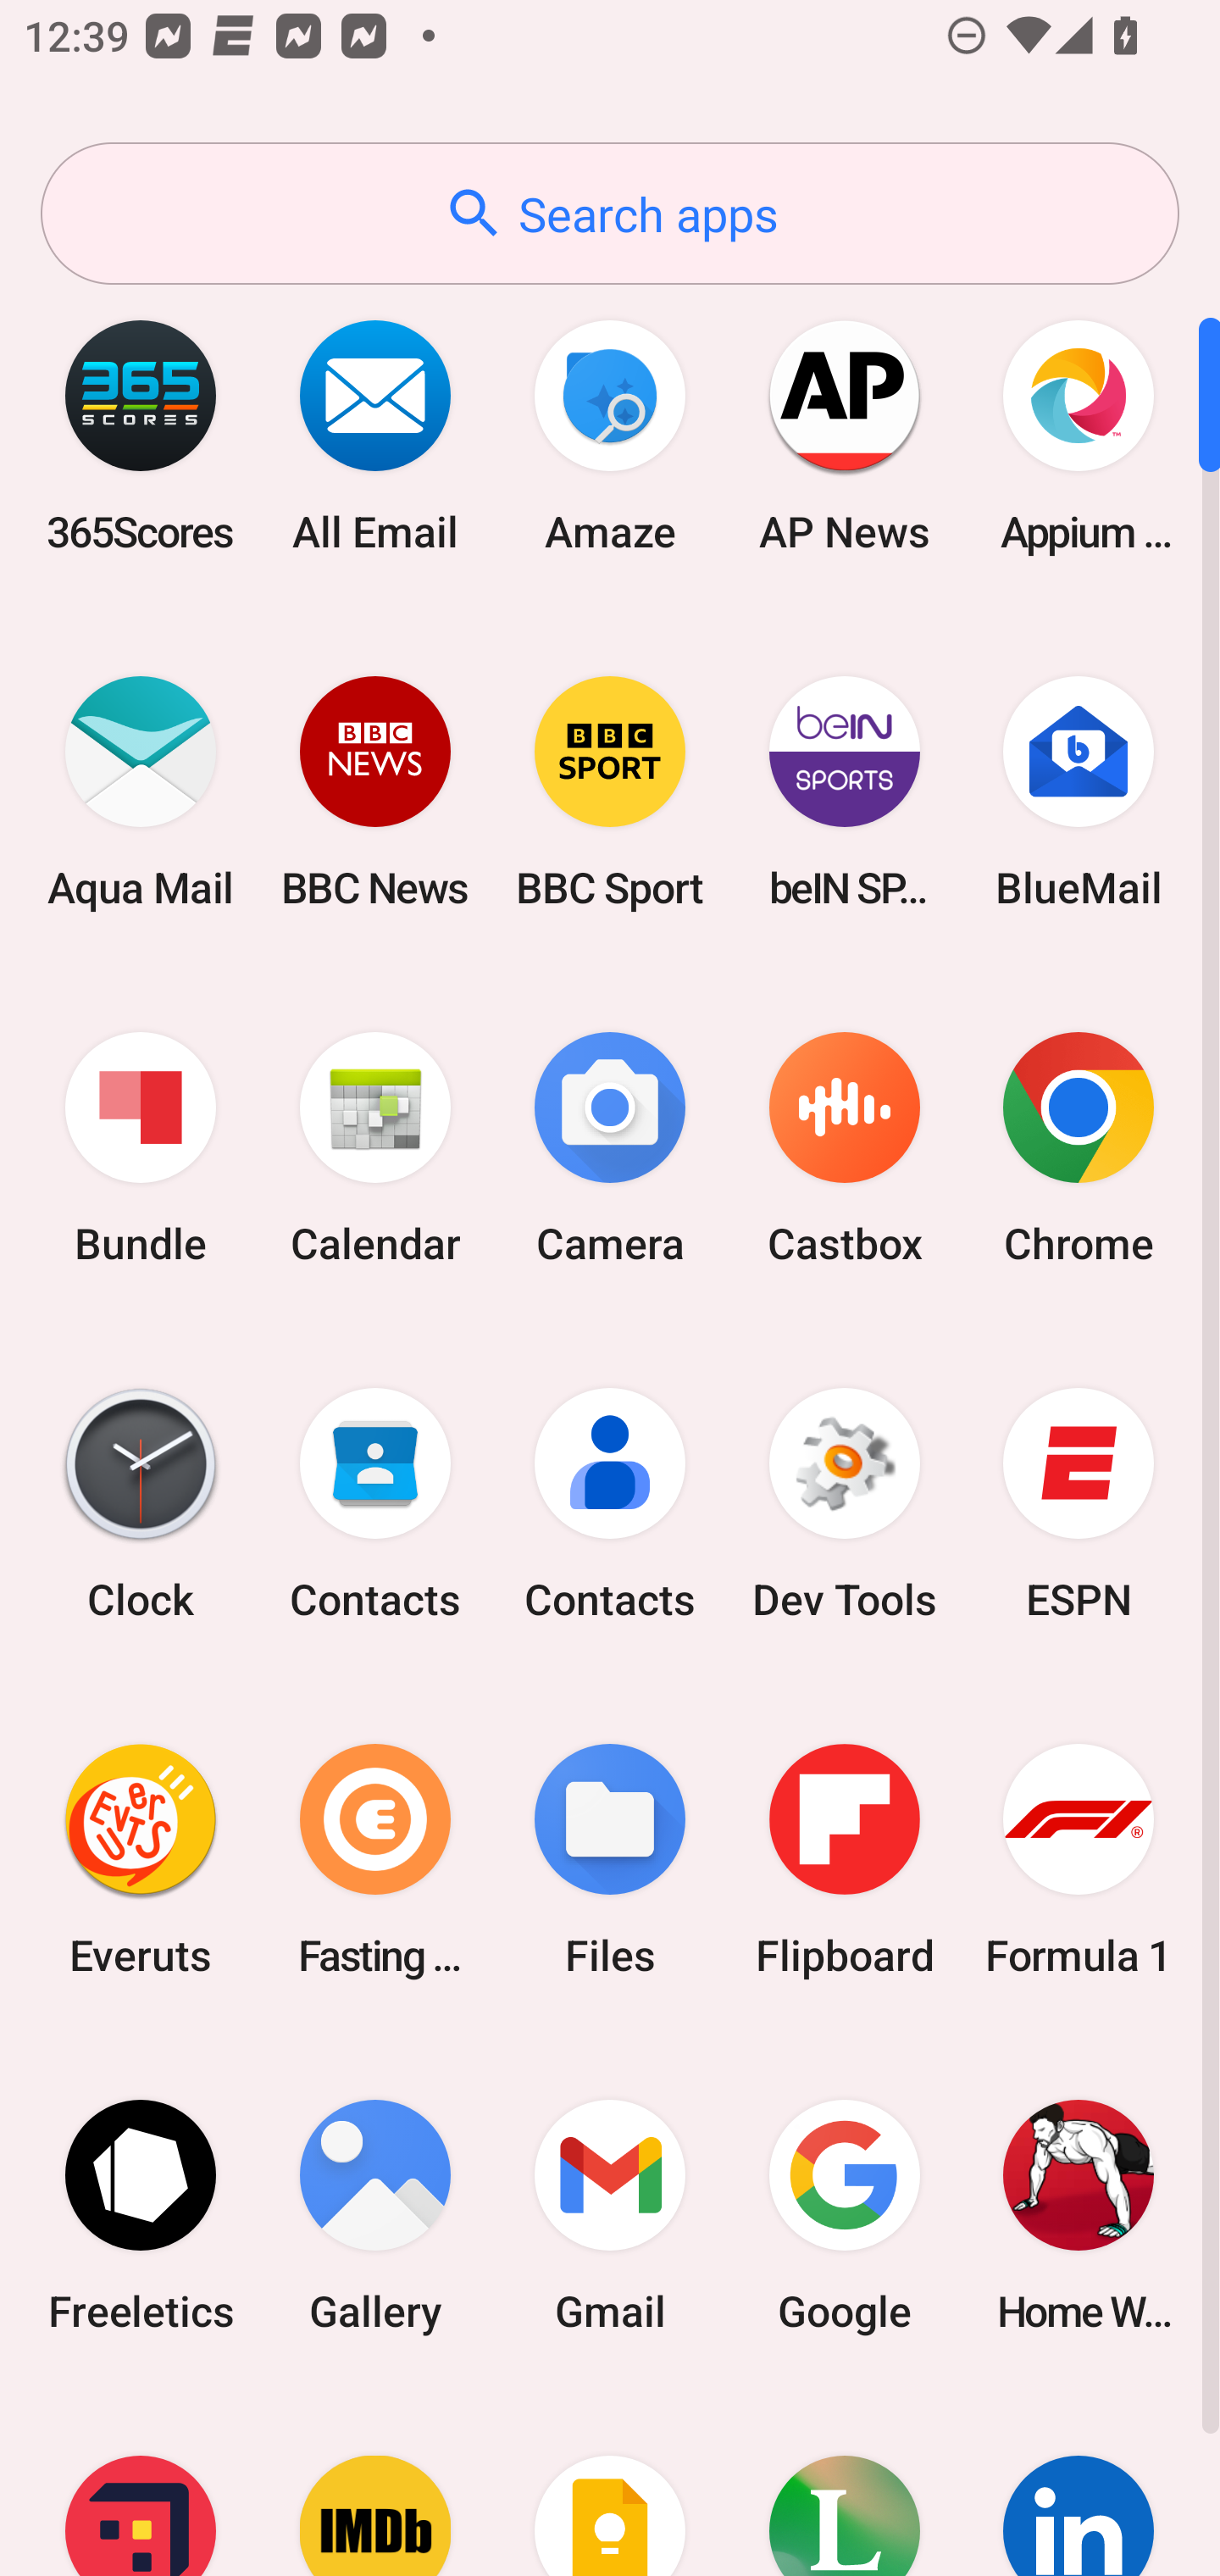 This screenshot has width=1220, height=2576. Describe the element at coordinates (141, 2215) in the screenshot. I see `Freeletics` at that location.